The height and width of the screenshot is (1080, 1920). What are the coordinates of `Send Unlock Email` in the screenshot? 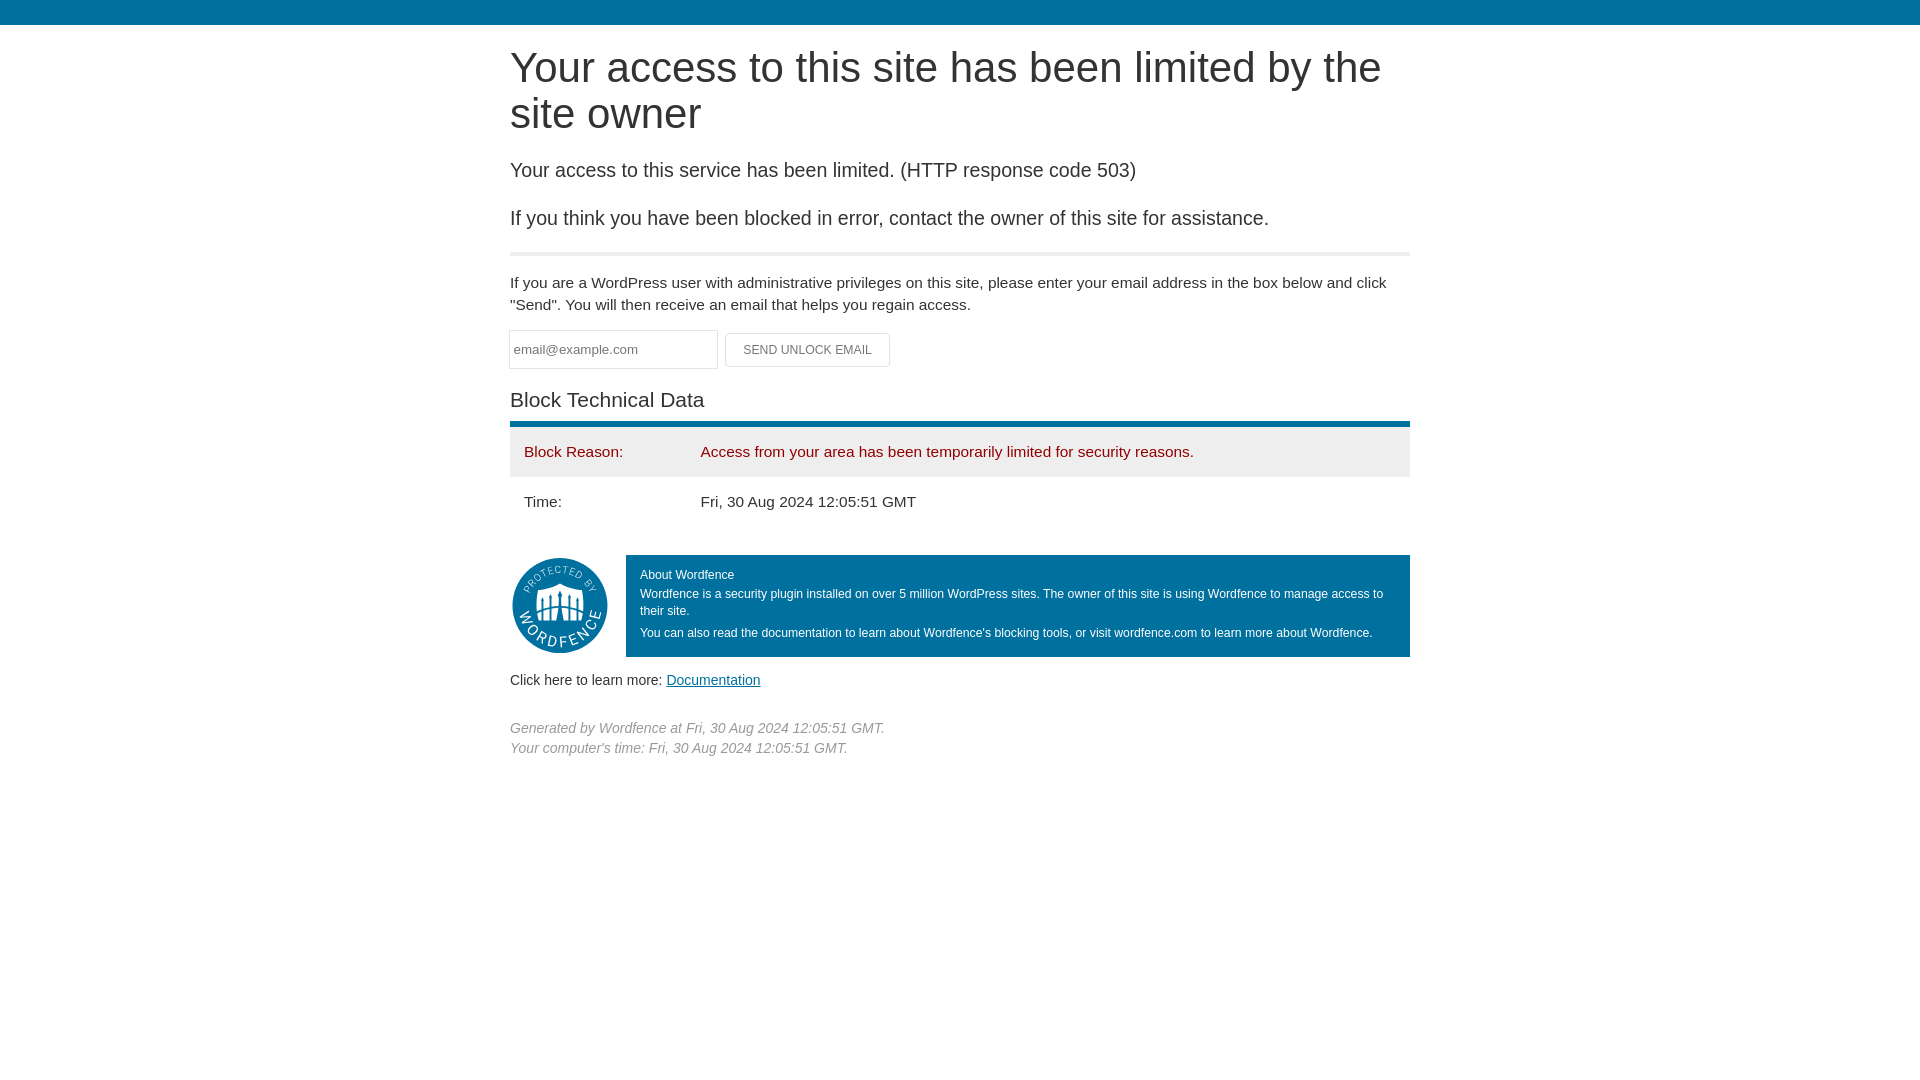 It's located at (808, 350).